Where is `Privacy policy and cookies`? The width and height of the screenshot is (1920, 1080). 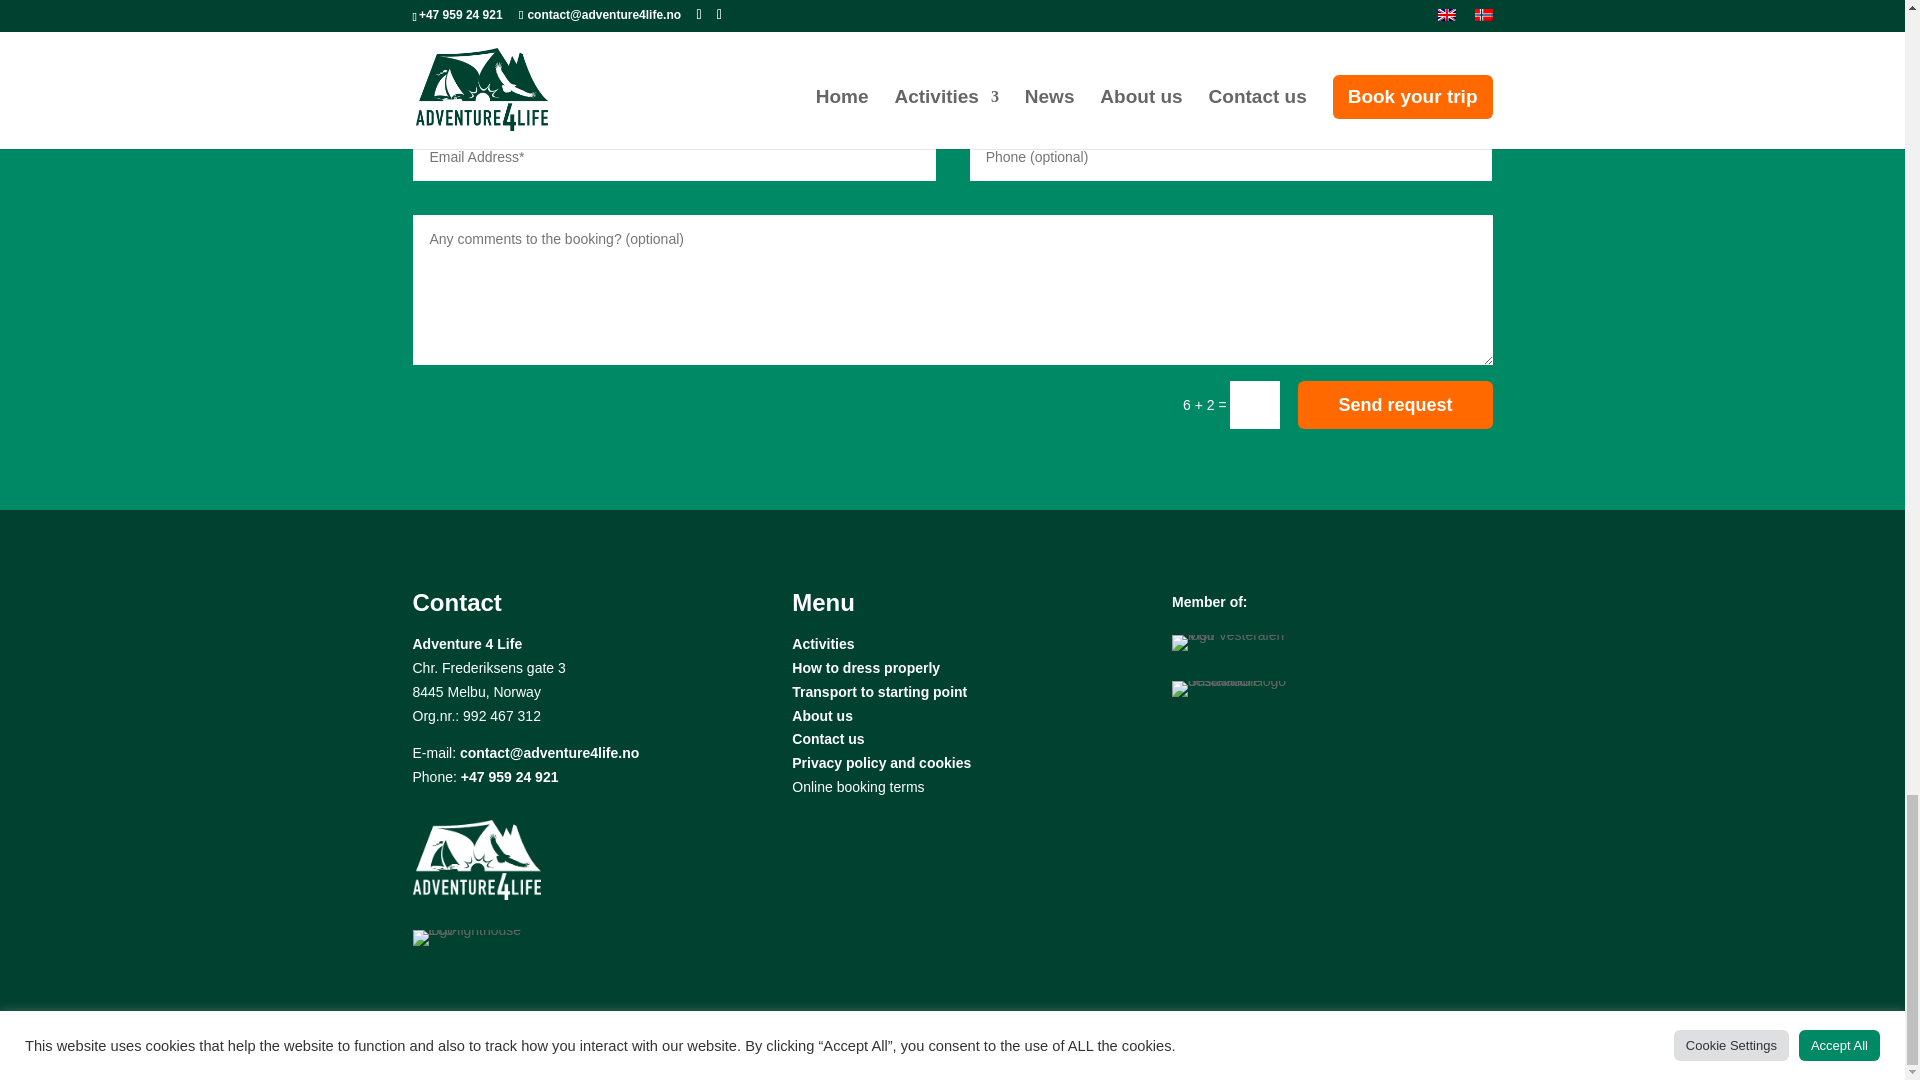
Privacy policy and cookies is located at coordinates (881, 762).